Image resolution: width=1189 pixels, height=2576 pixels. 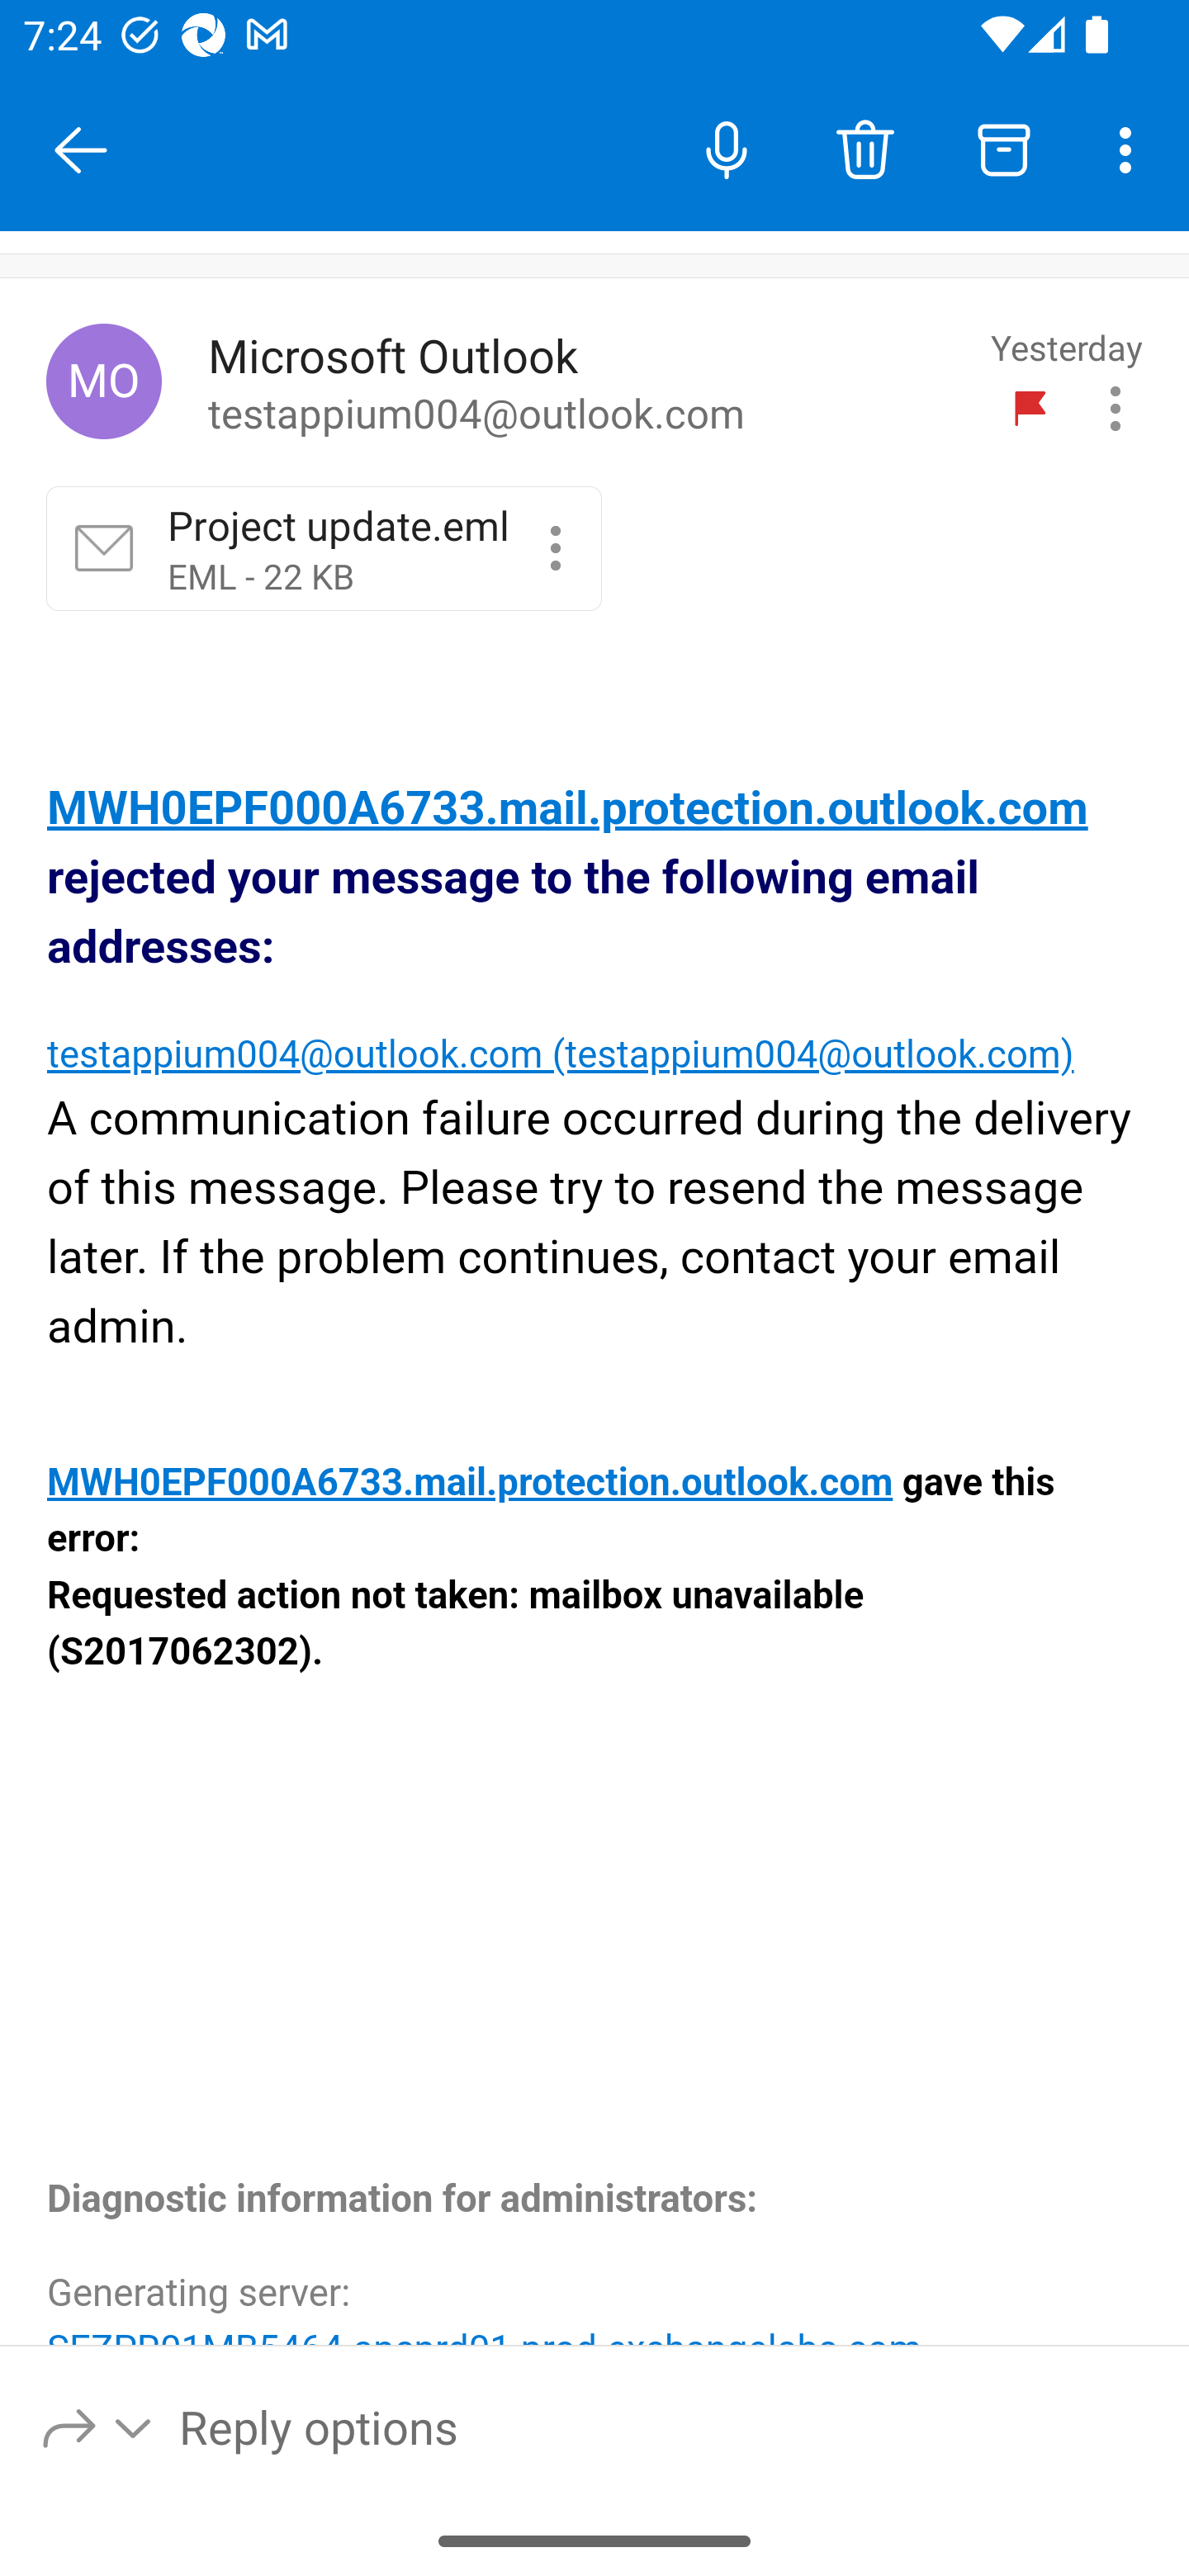 What do you see at coordinates (568, 809) in the screenshot?
I see `MWH0EPF000A6733.mail.protection.outlook.com` at bounding box center [568, 809].